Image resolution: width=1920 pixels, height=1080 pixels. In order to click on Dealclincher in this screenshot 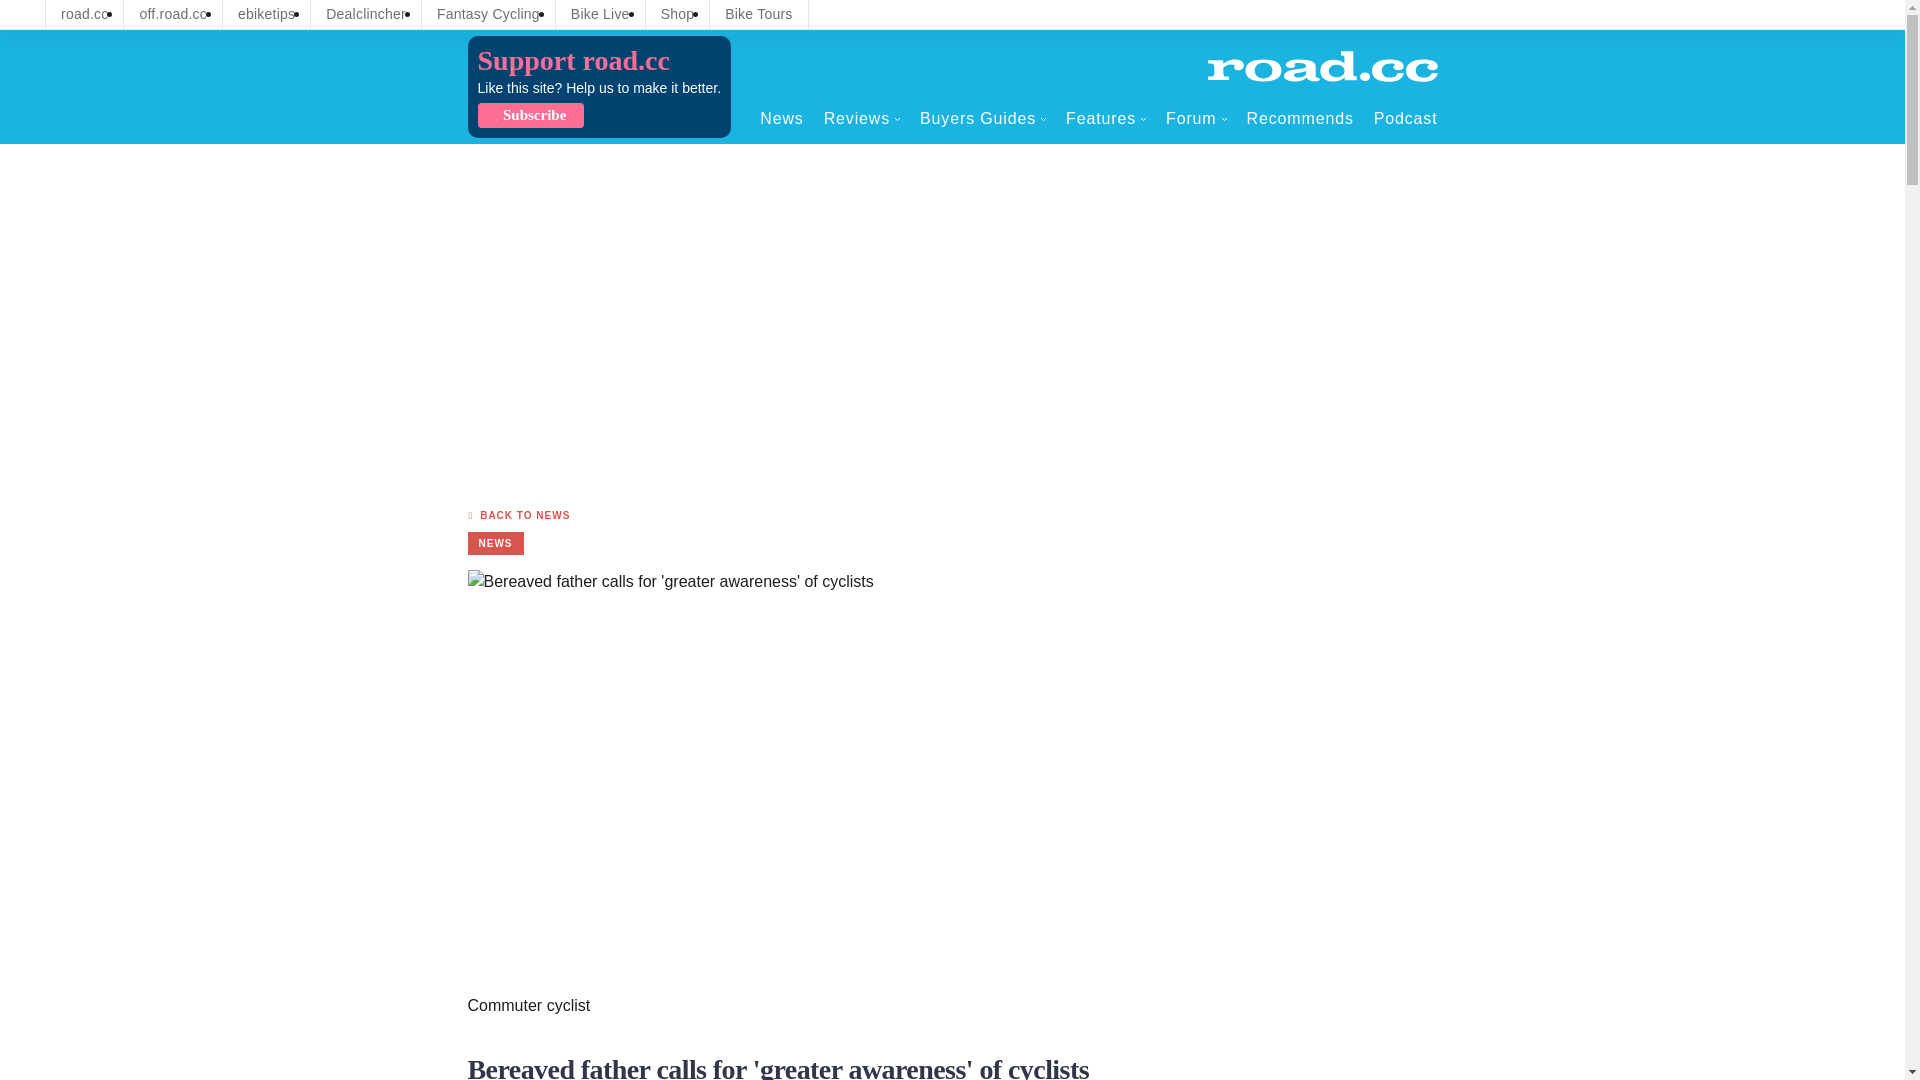, I will do `click(366, 14)`.